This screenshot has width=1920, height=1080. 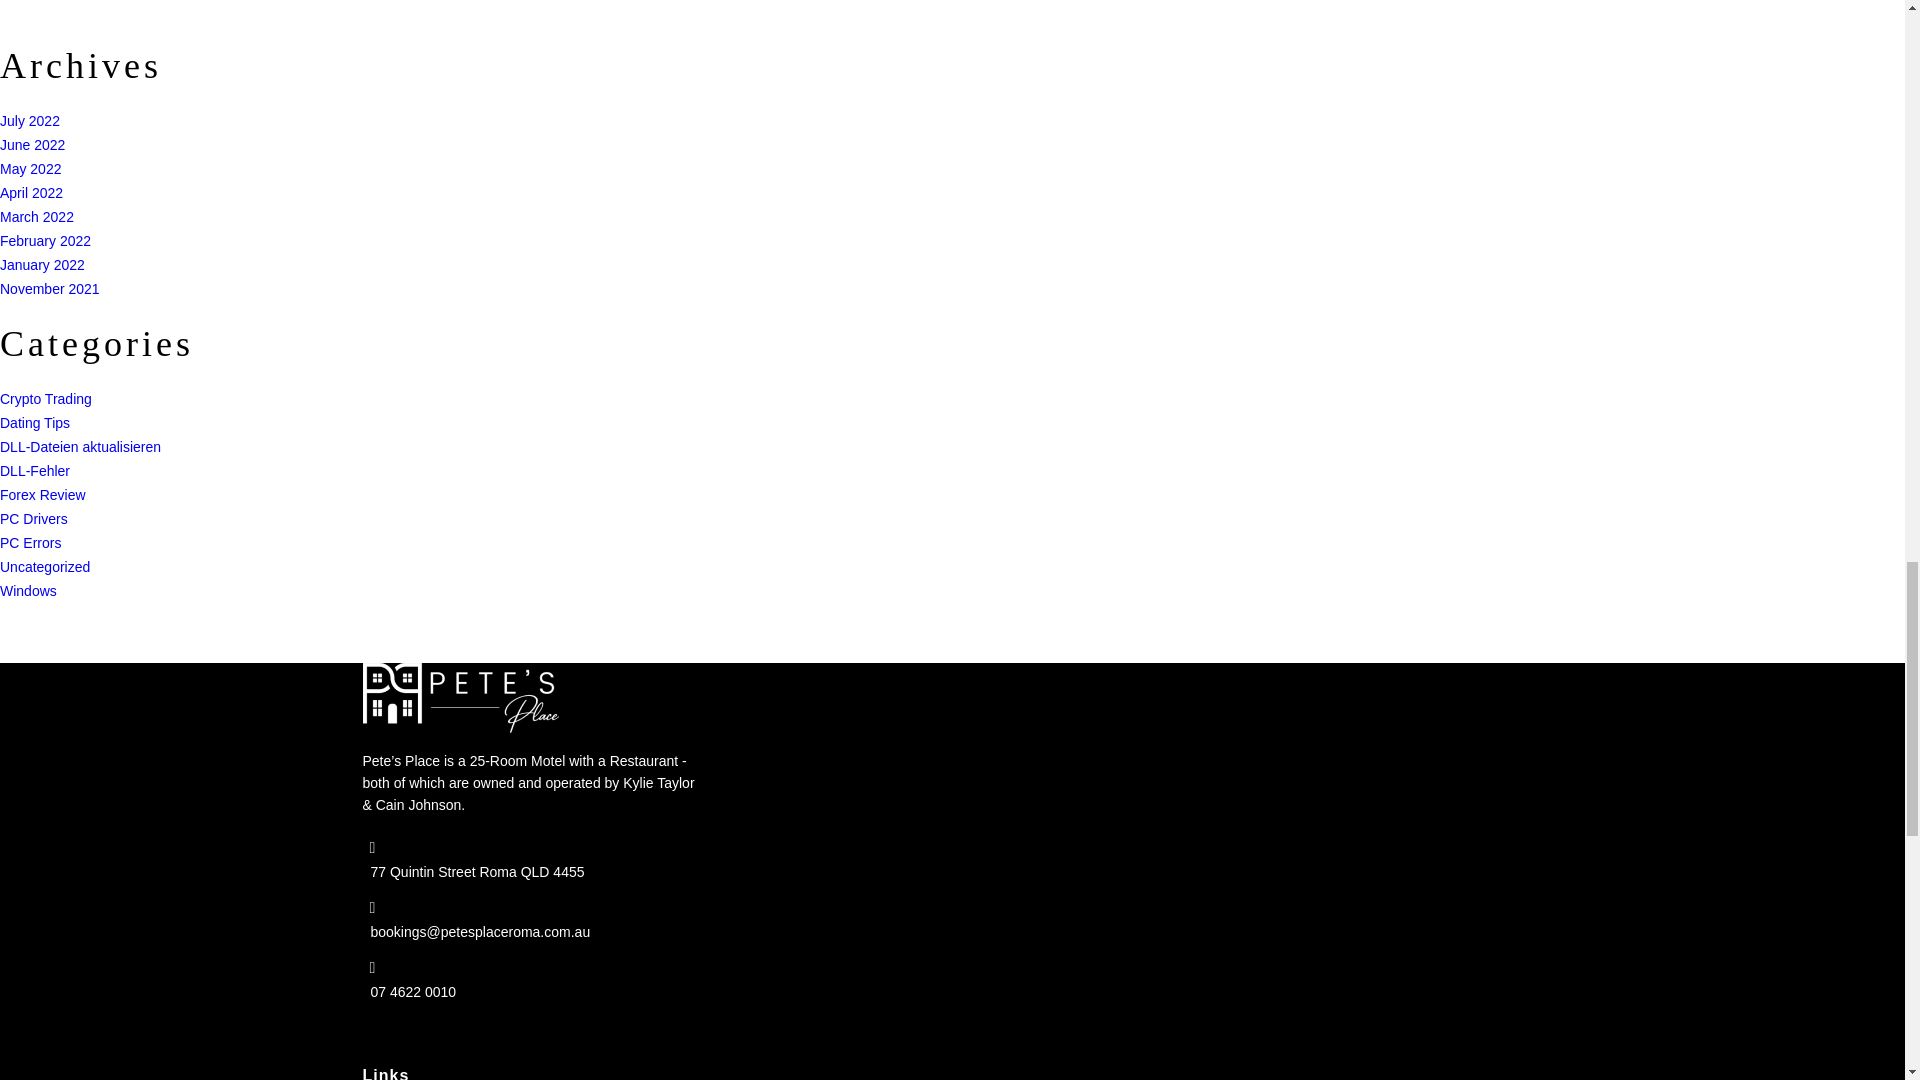 I want to click on Crypto Trading, so click(x=46, y=398).